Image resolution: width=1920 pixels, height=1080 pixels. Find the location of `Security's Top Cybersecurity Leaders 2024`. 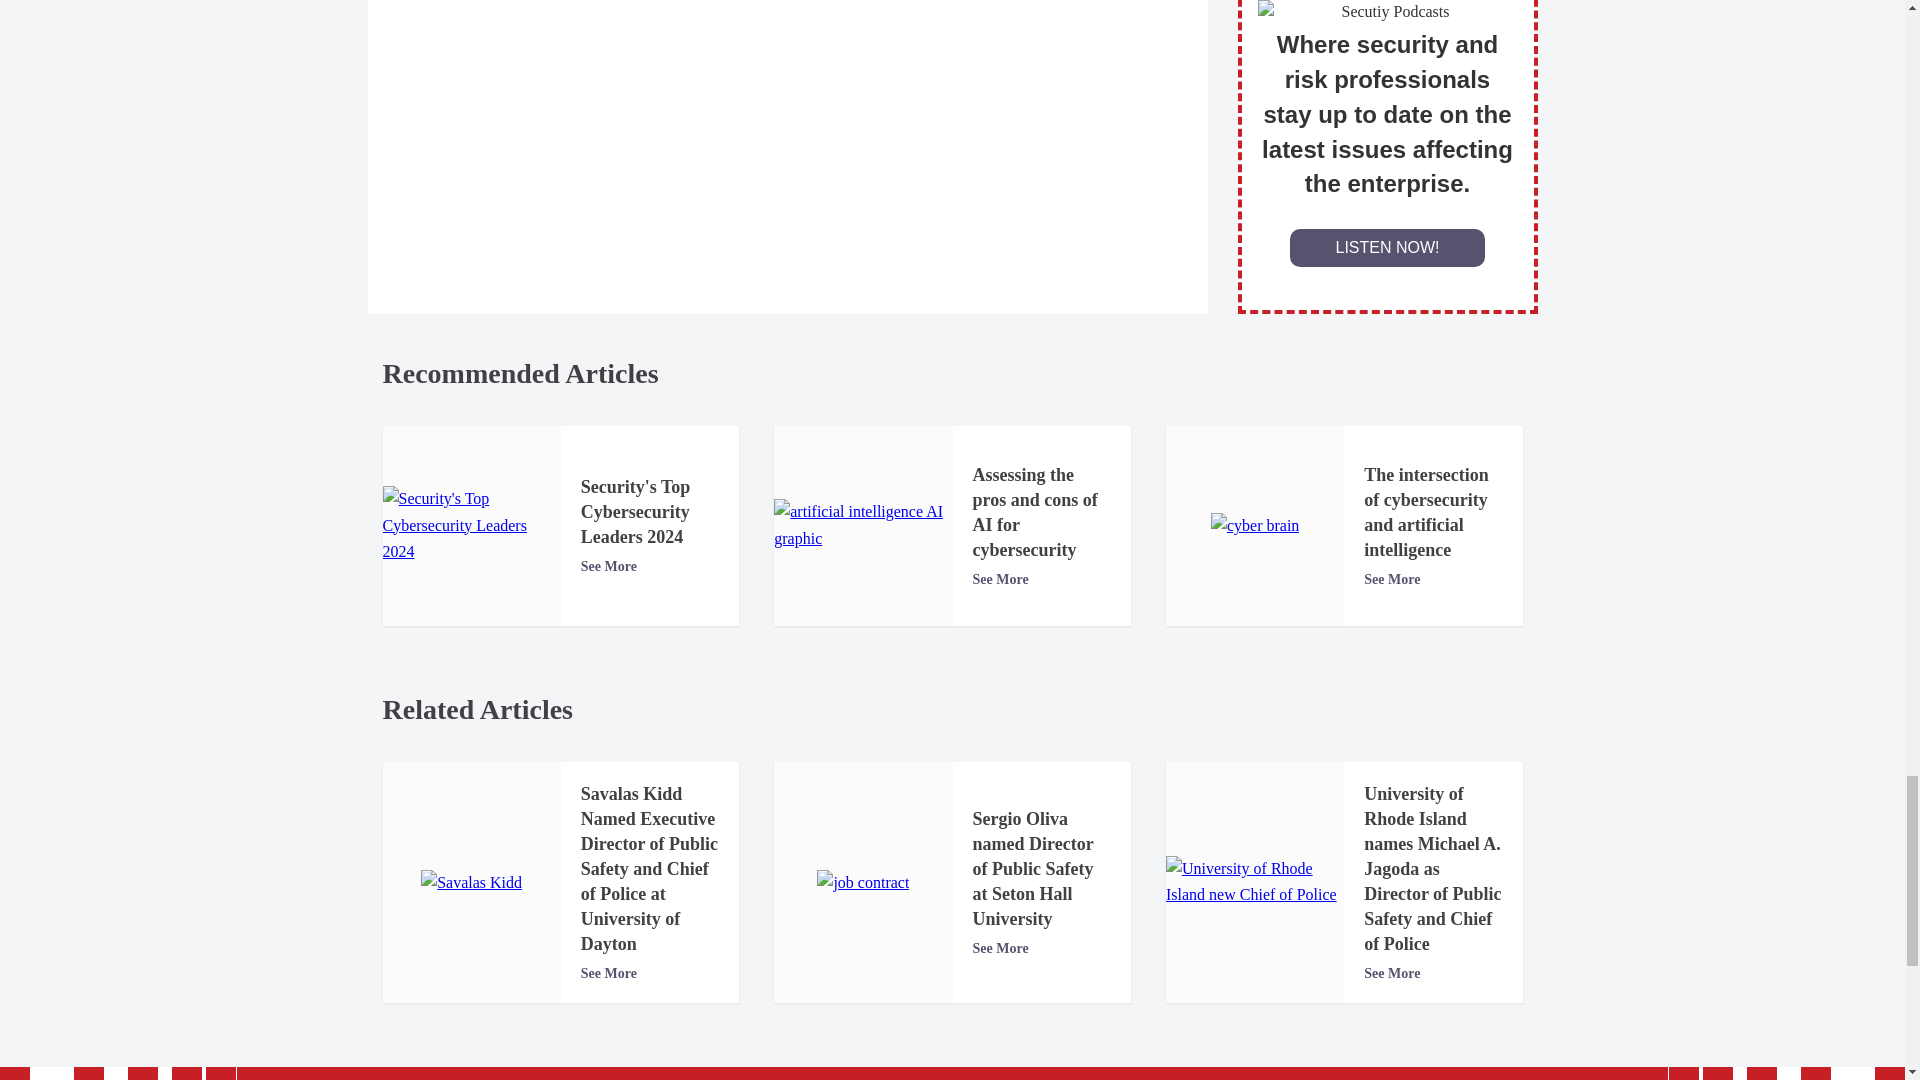

Security's Top Cybersecurity Leaders 2024 is located at coordinates (471, 525).